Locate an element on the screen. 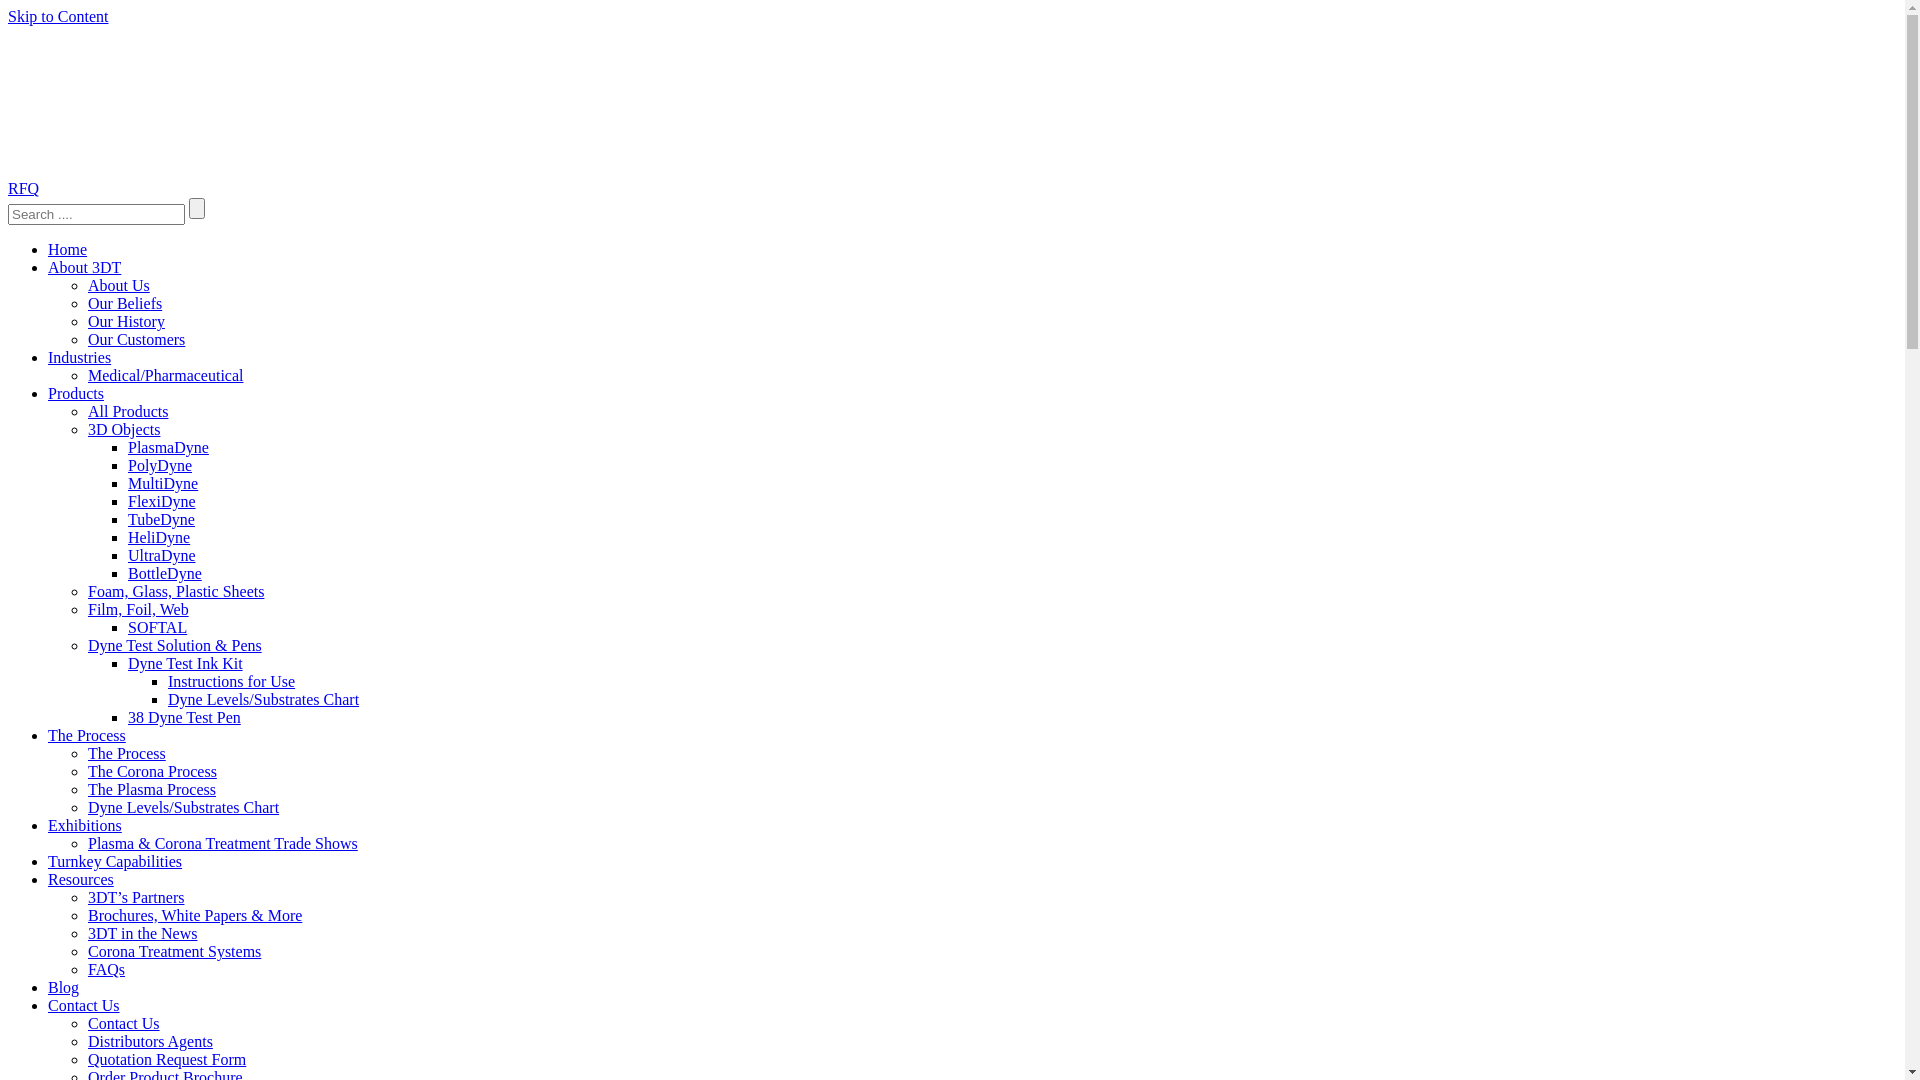 The height and width of the screenshot is (1080, 1920). Dyne Test Solution & Pens is located at coordinates (175, 646).